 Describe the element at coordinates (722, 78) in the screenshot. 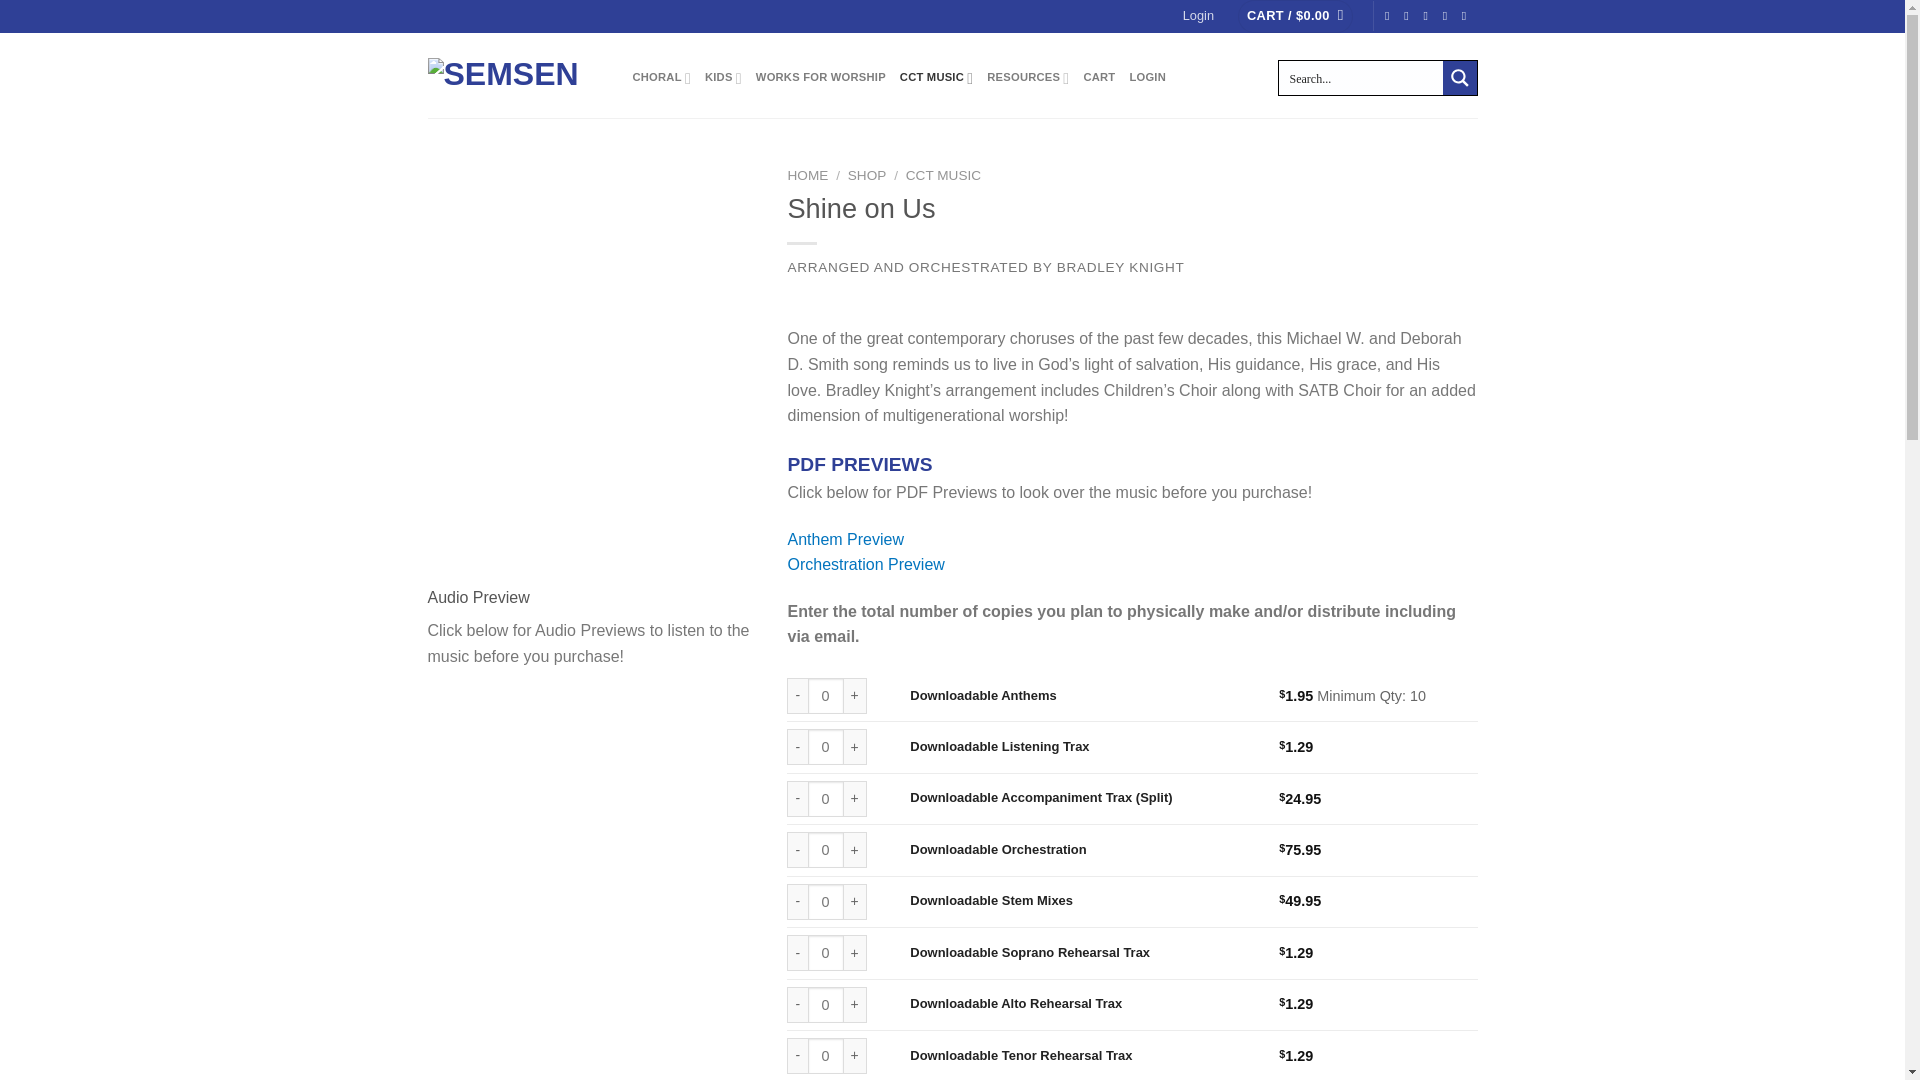

I see `KIDS` at that location.